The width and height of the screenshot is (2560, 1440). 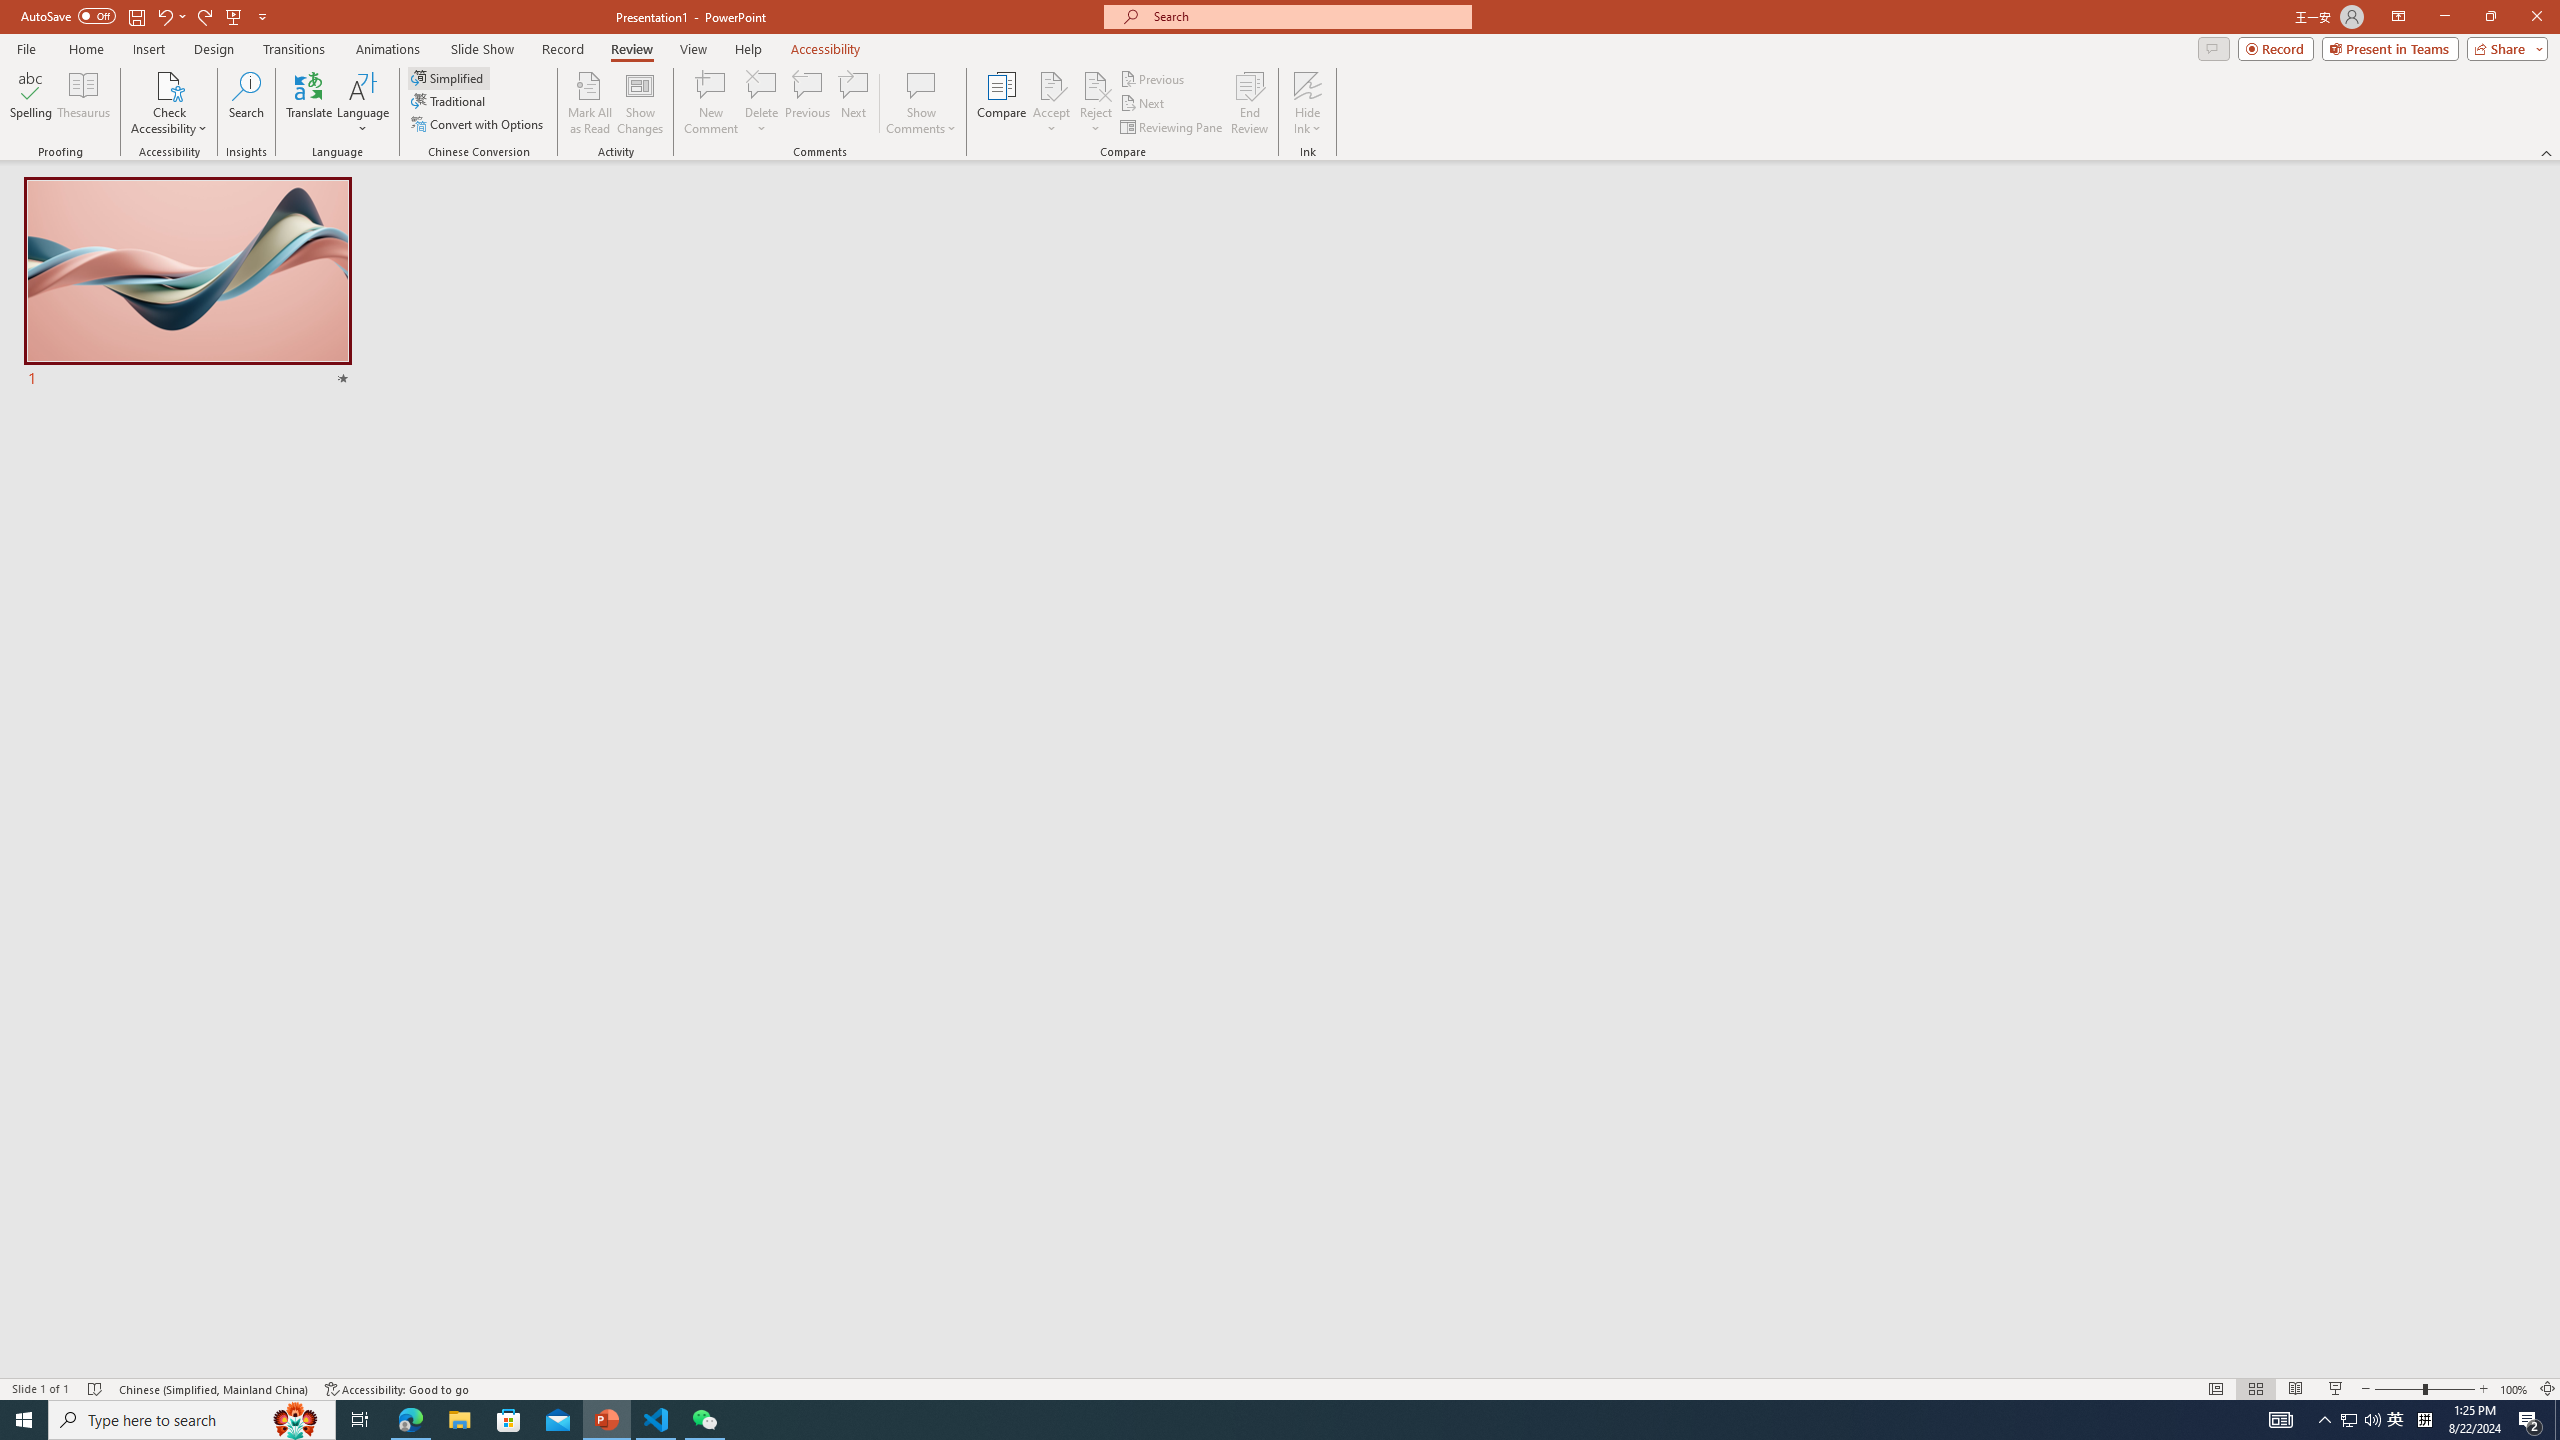 I want to click on Show Comments, so click(x=922, y=85).